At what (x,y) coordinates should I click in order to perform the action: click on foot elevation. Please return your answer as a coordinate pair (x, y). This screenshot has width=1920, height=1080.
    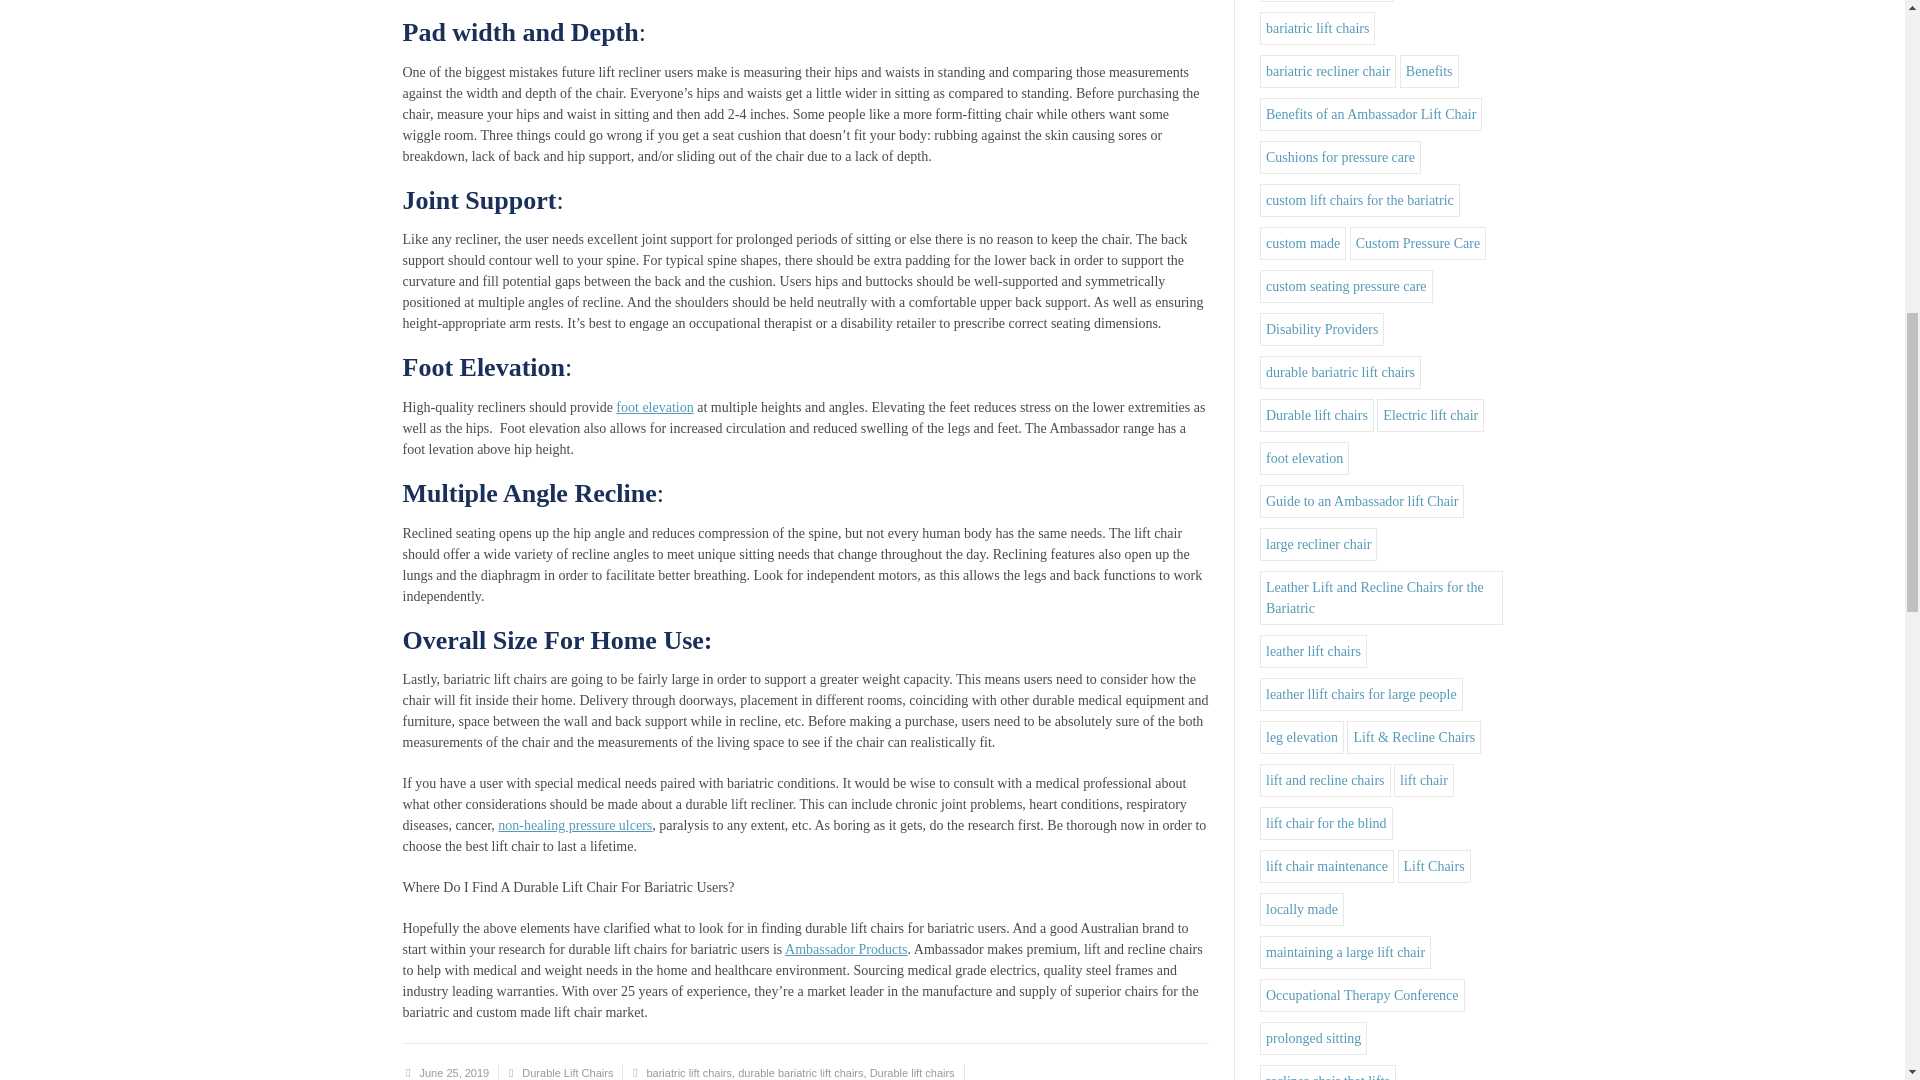
    Looking at the image, I should click on (654, 406).